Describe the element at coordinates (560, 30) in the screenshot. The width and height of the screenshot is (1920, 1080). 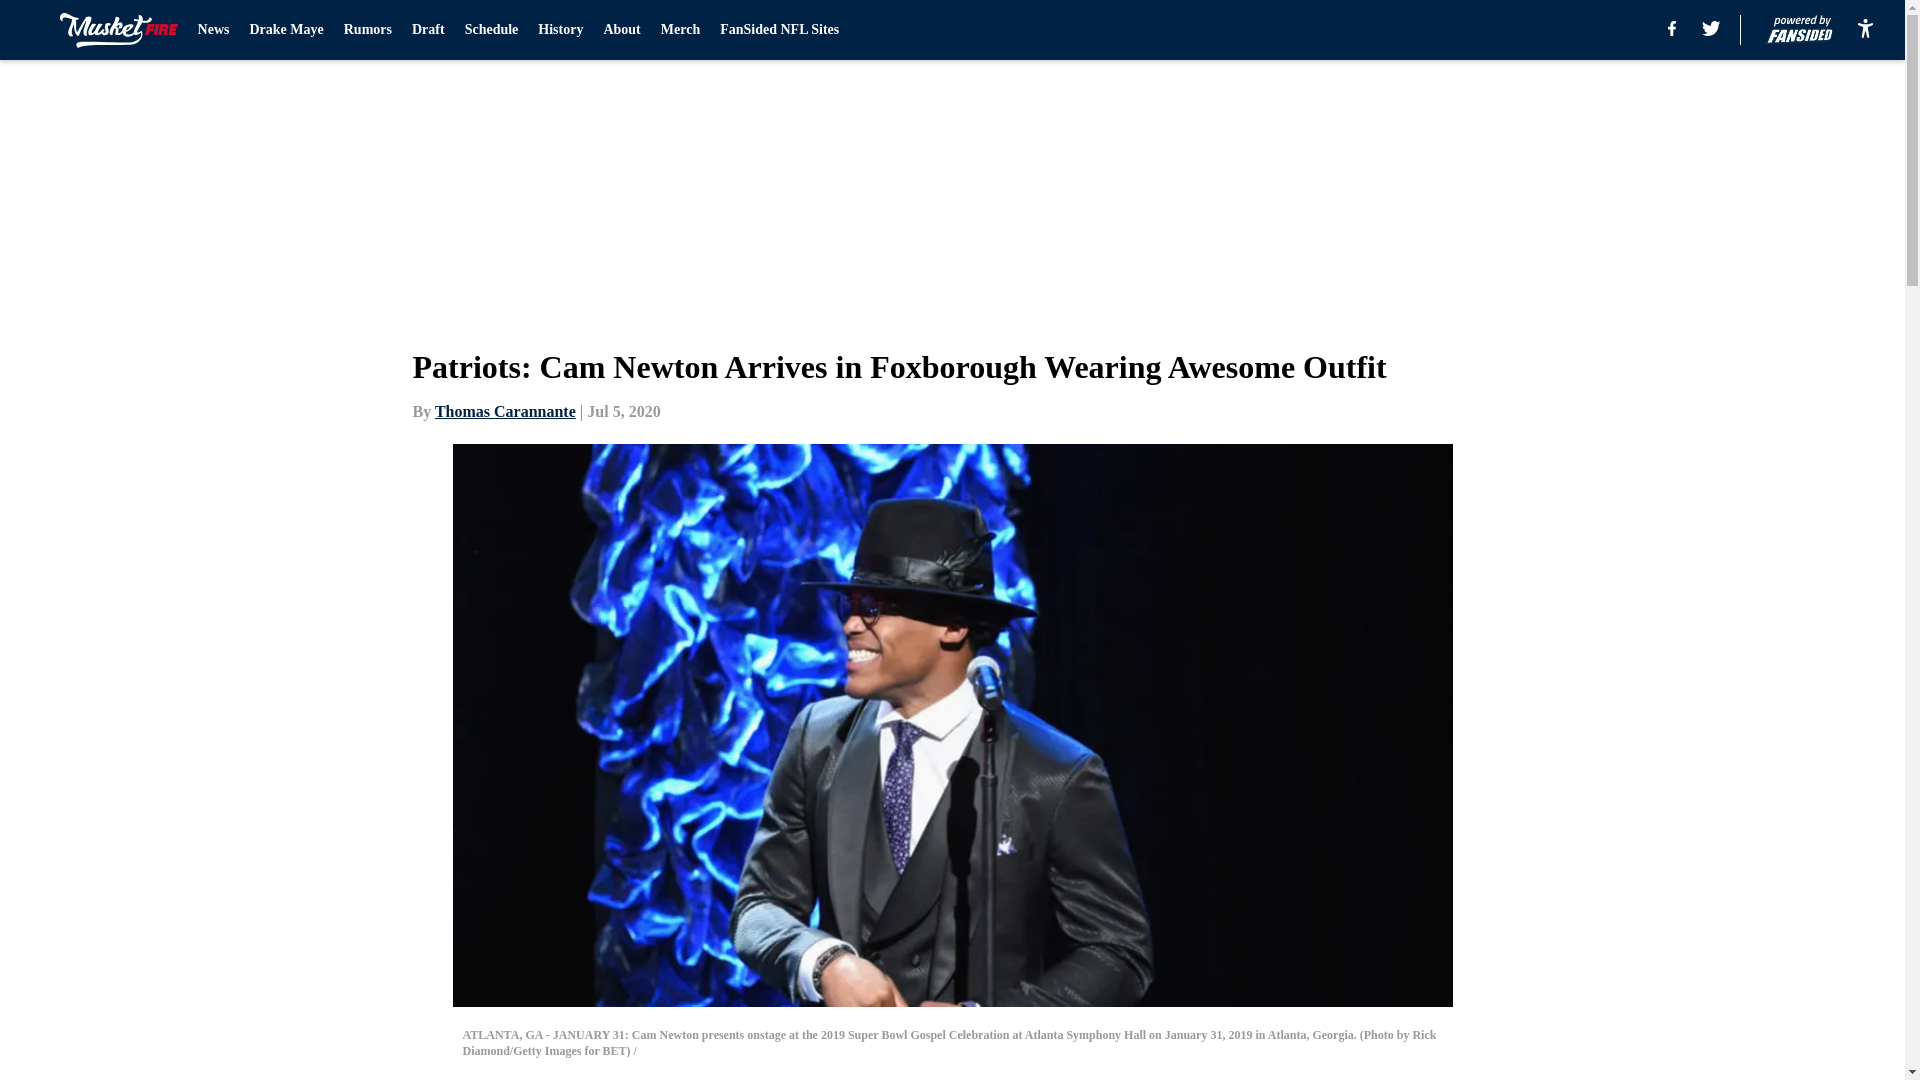
I see `History` at that location.